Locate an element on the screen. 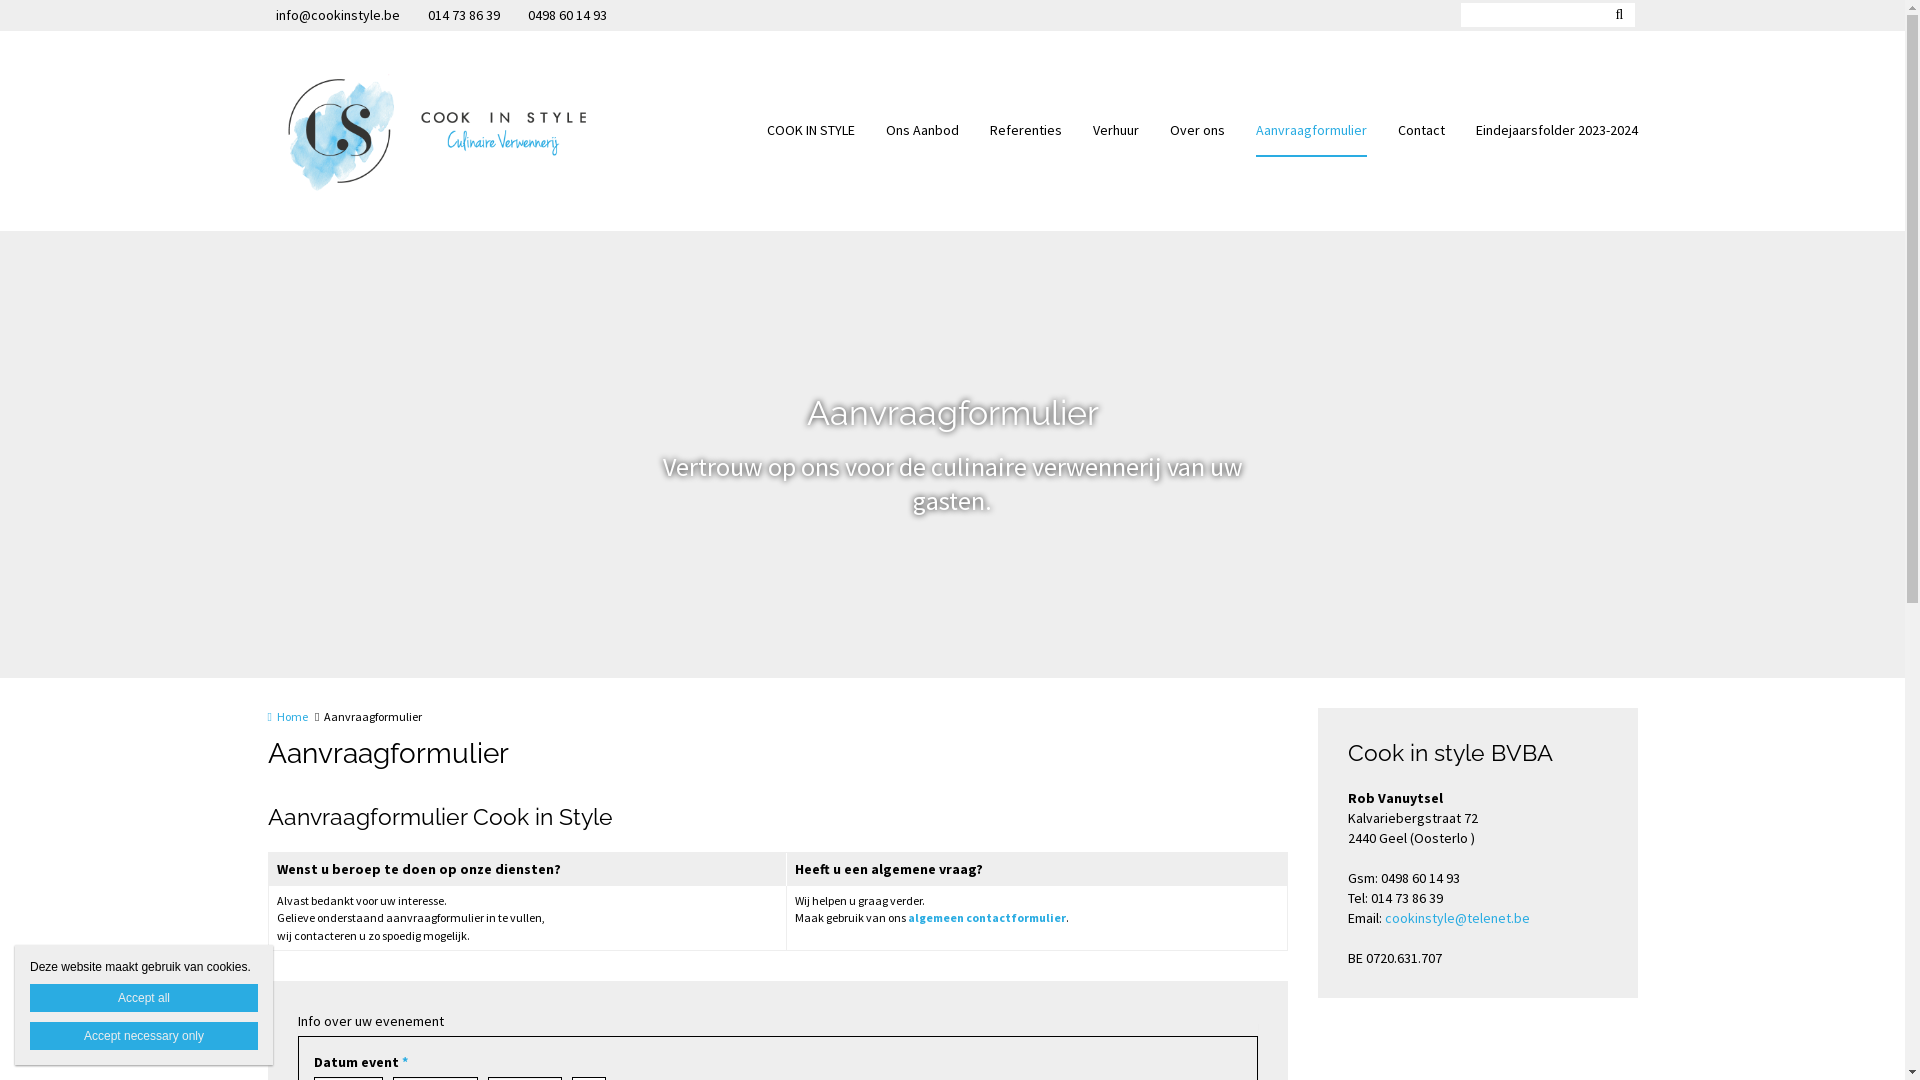  Contact is located at coordinates (1422, 131).